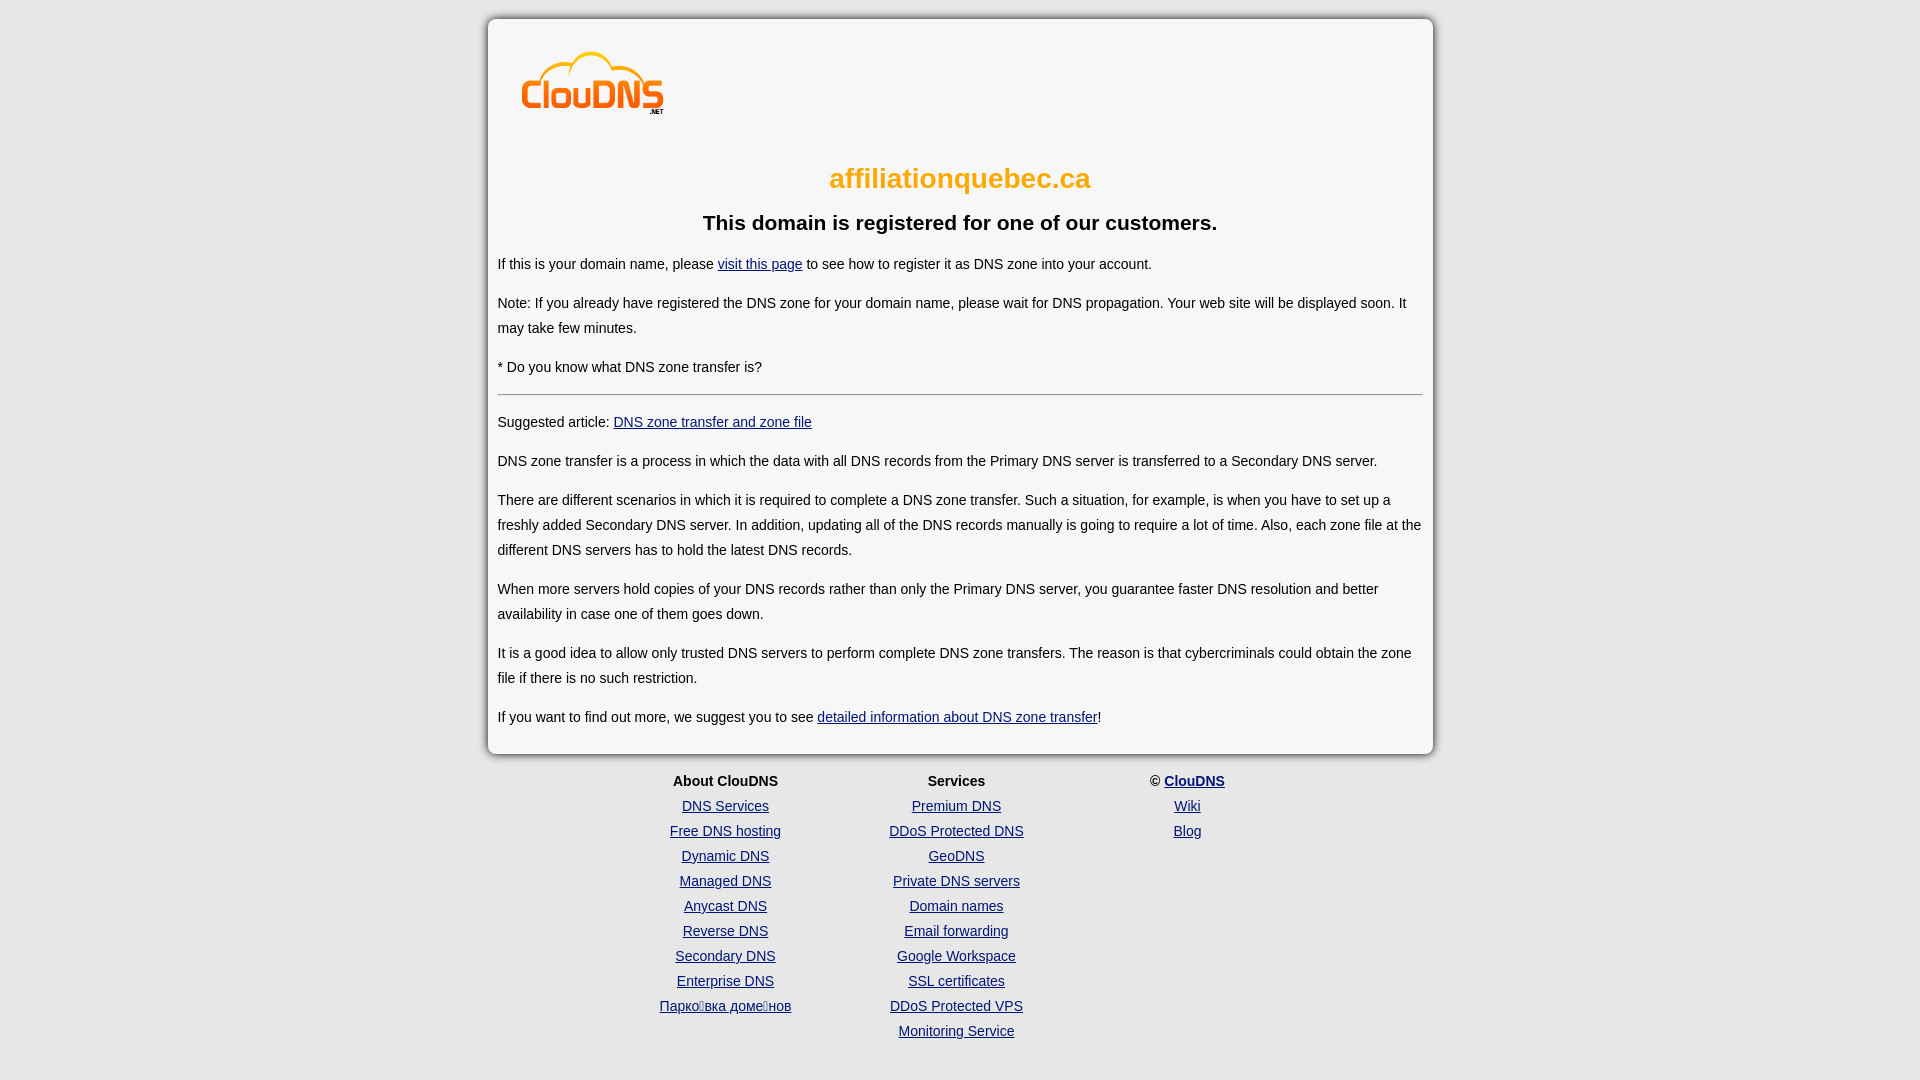 The width and height of the screenshot is (1920, 1080). I want to click on Wiki, so click(1187, 806).